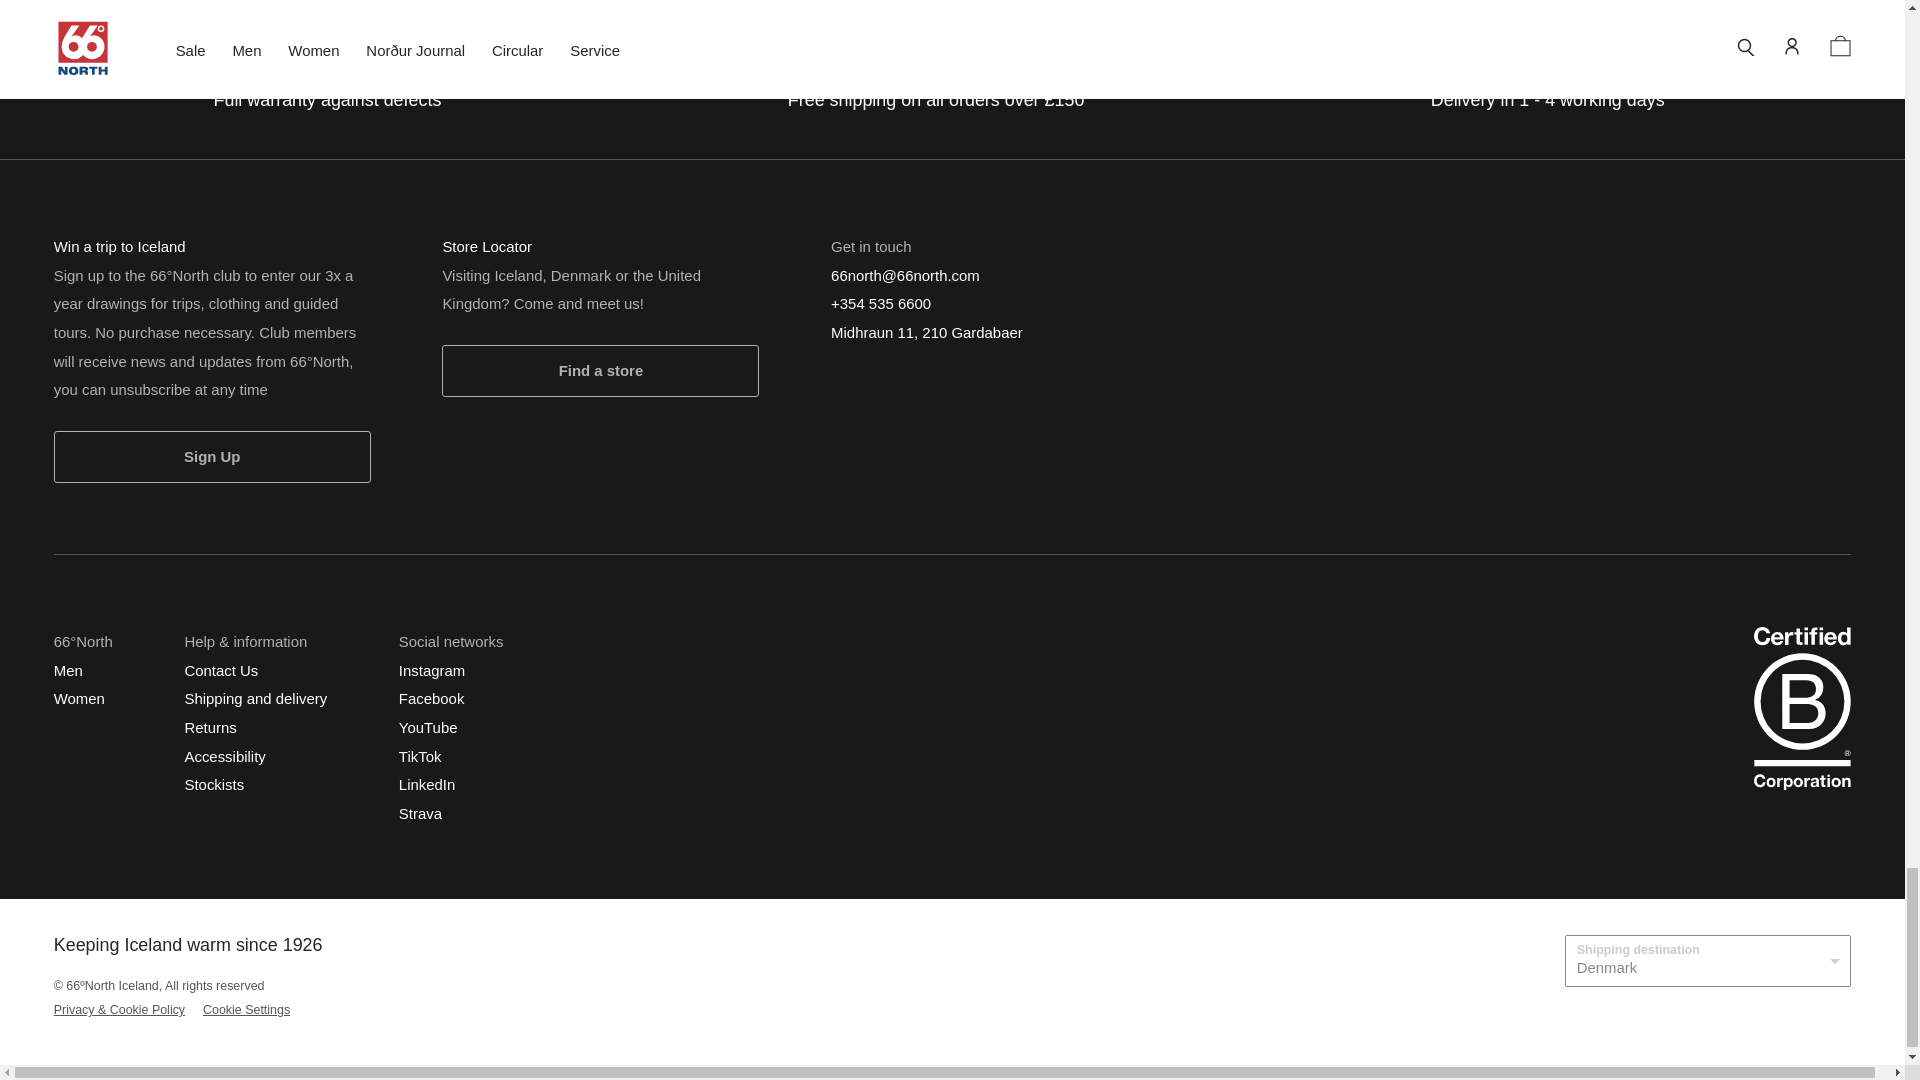 This screenshot has width=1920, height=1080. I want to click on Sign Up, so click(212, 456).